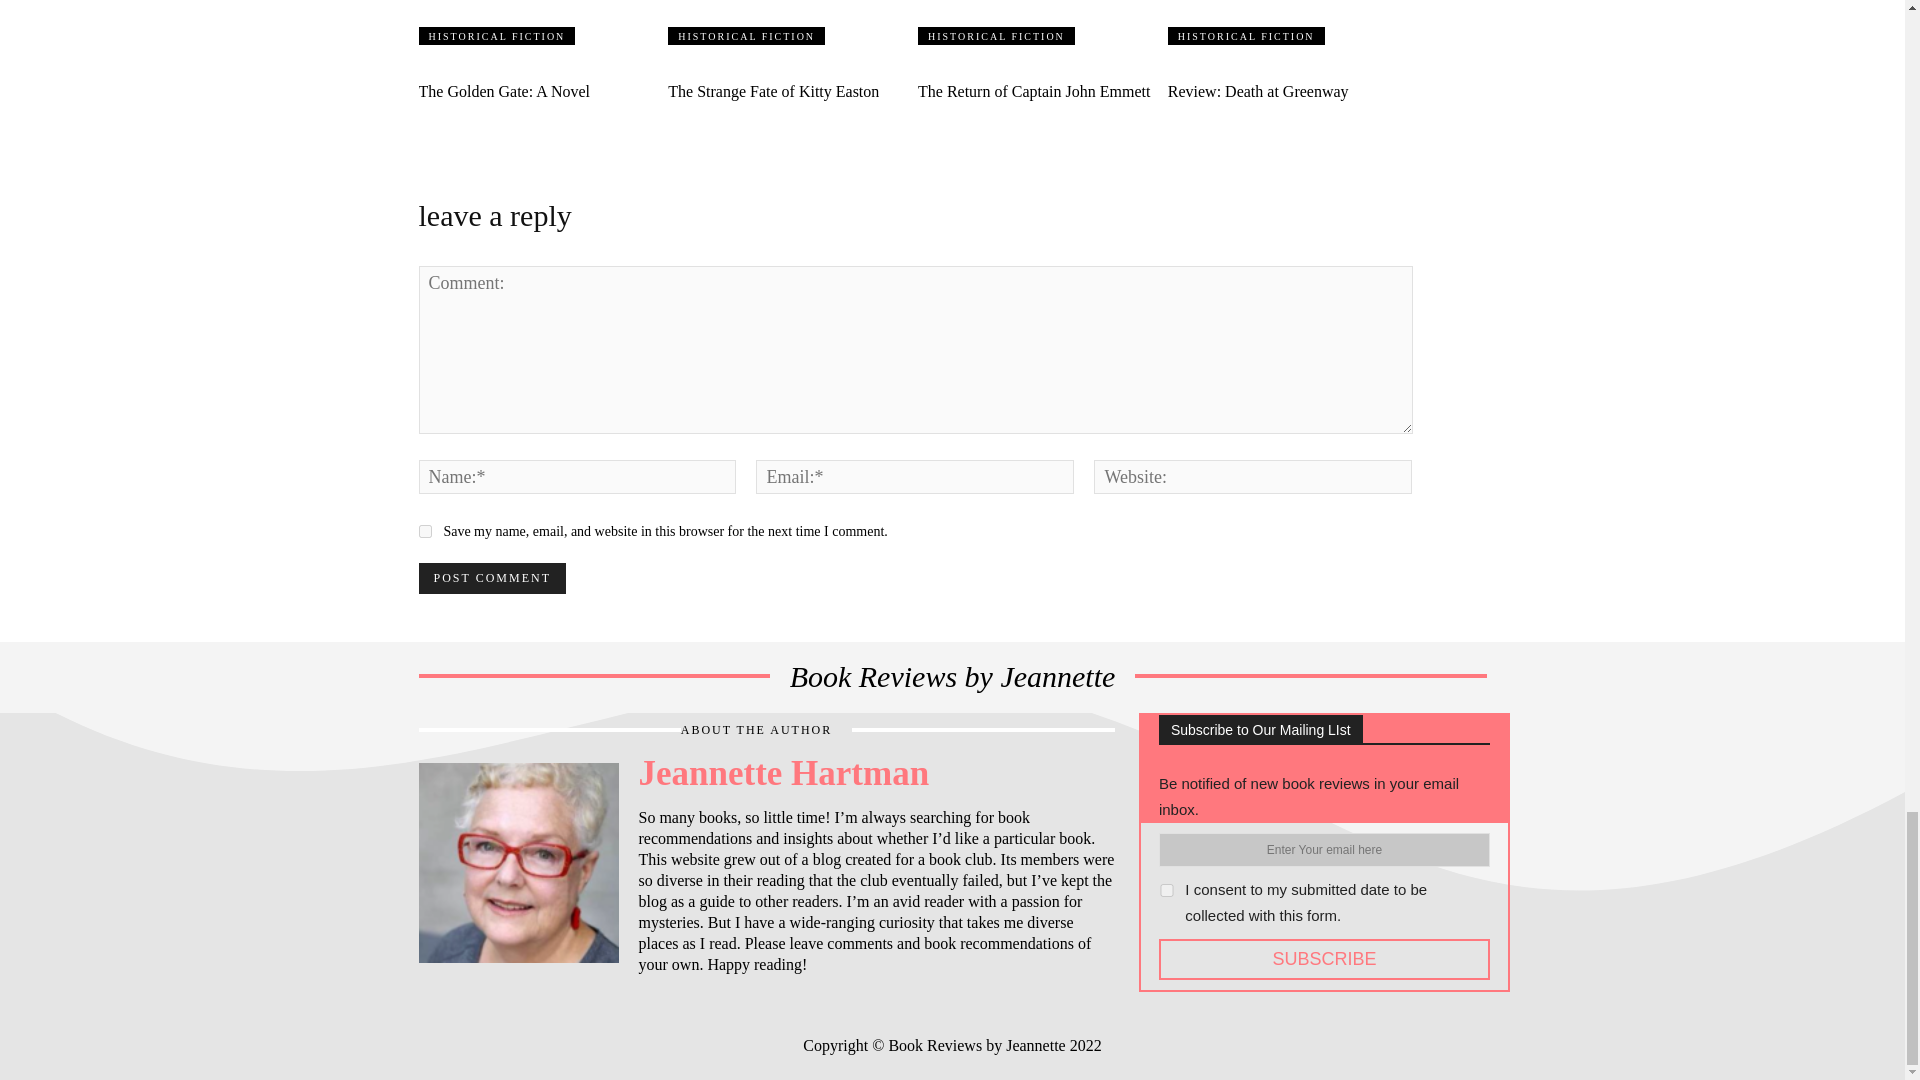  Describe the element at coordinates (1290, 22) in the screenshot. I see `Review: Death at Greenway` at that location.